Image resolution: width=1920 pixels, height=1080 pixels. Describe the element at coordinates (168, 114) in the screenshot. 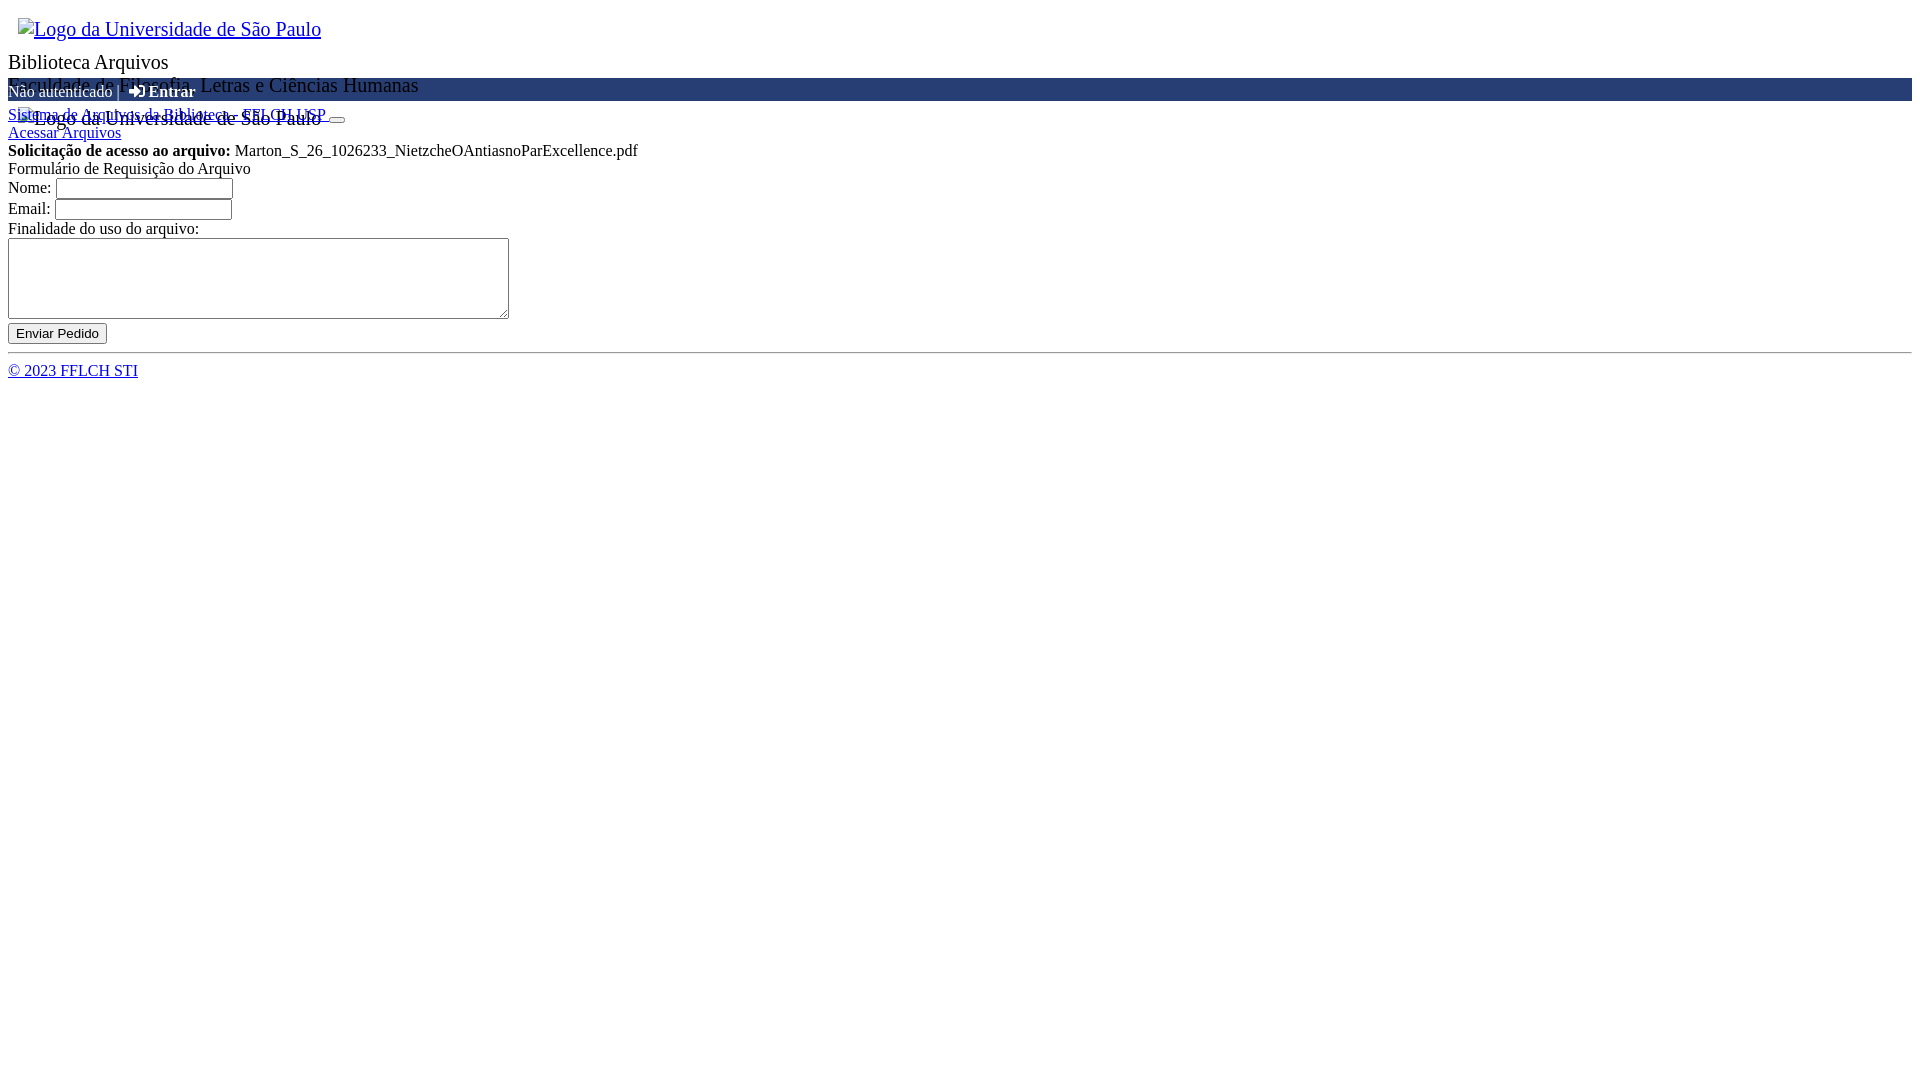

I see `Sistema de Arquivos da Biblioteca - FFLCH USP` at that location.